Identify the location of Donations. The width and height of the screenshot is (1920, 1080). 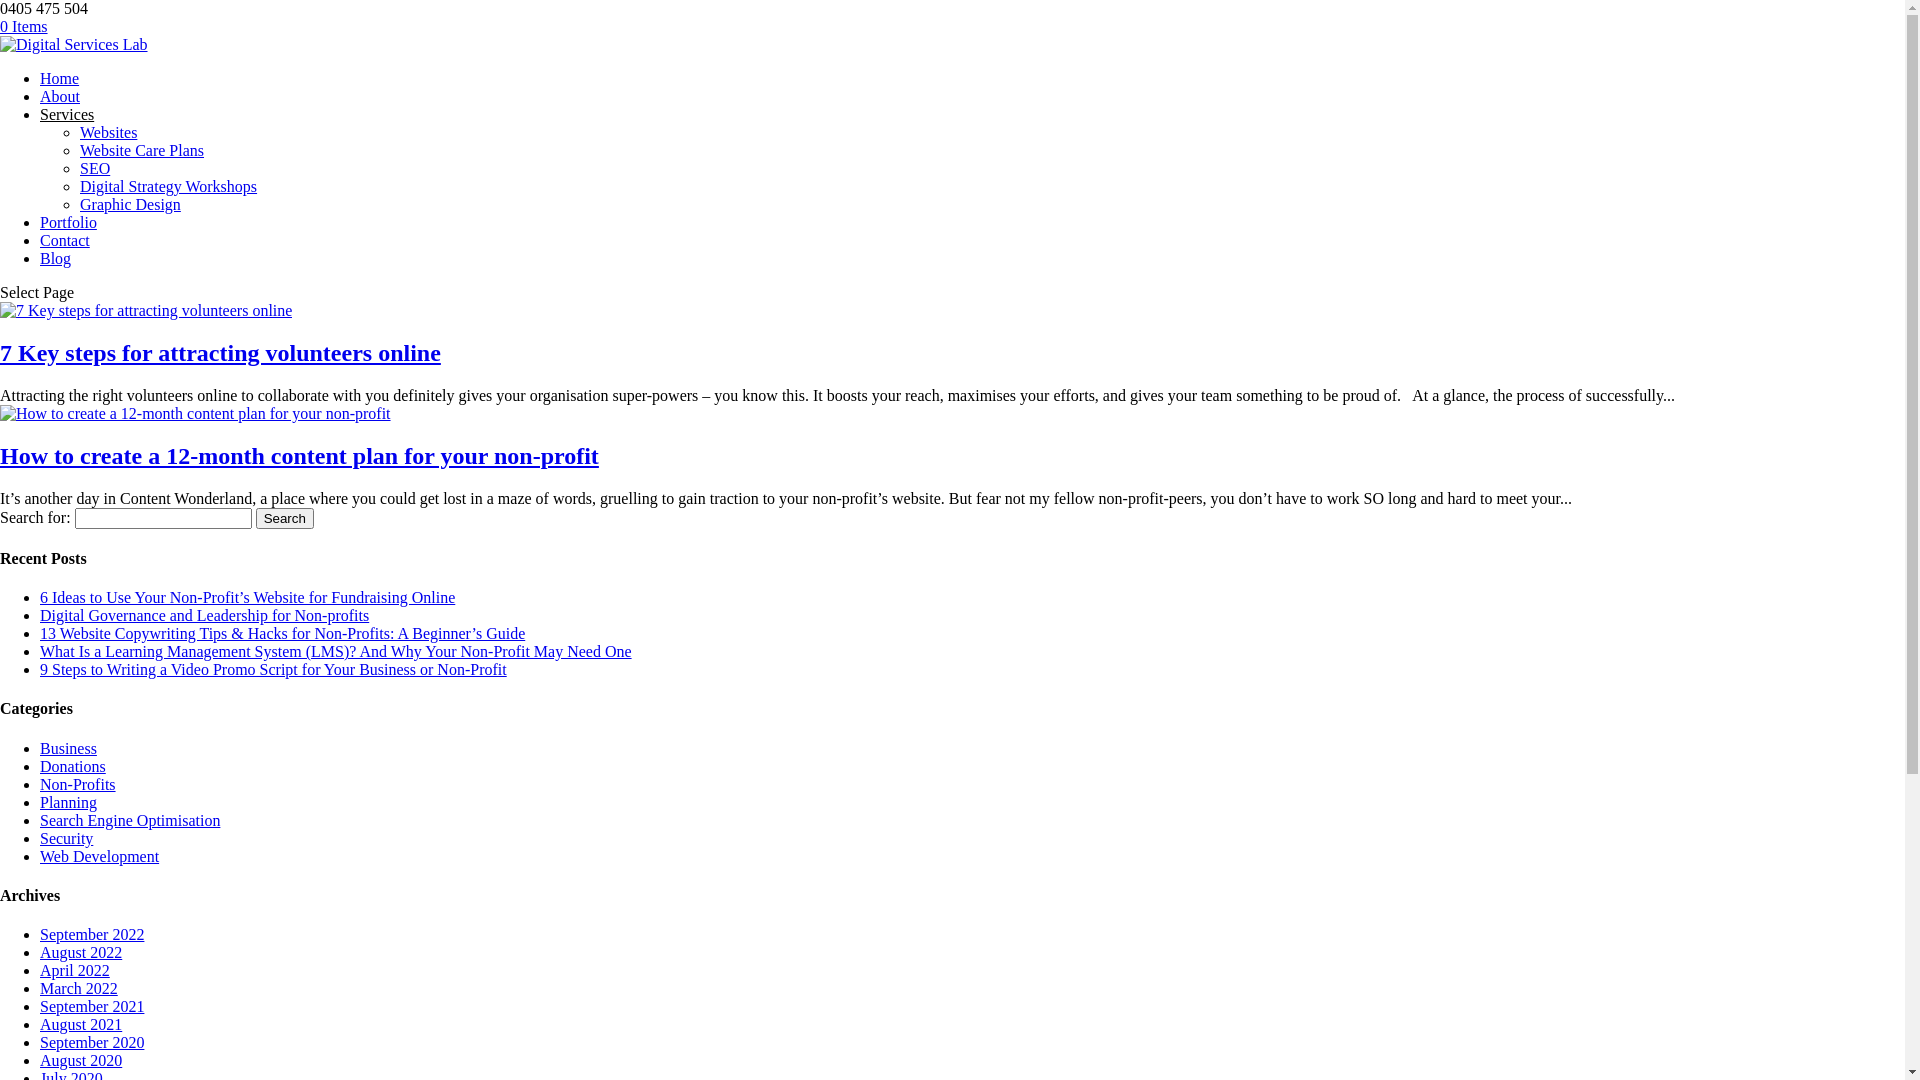
(73, 766).